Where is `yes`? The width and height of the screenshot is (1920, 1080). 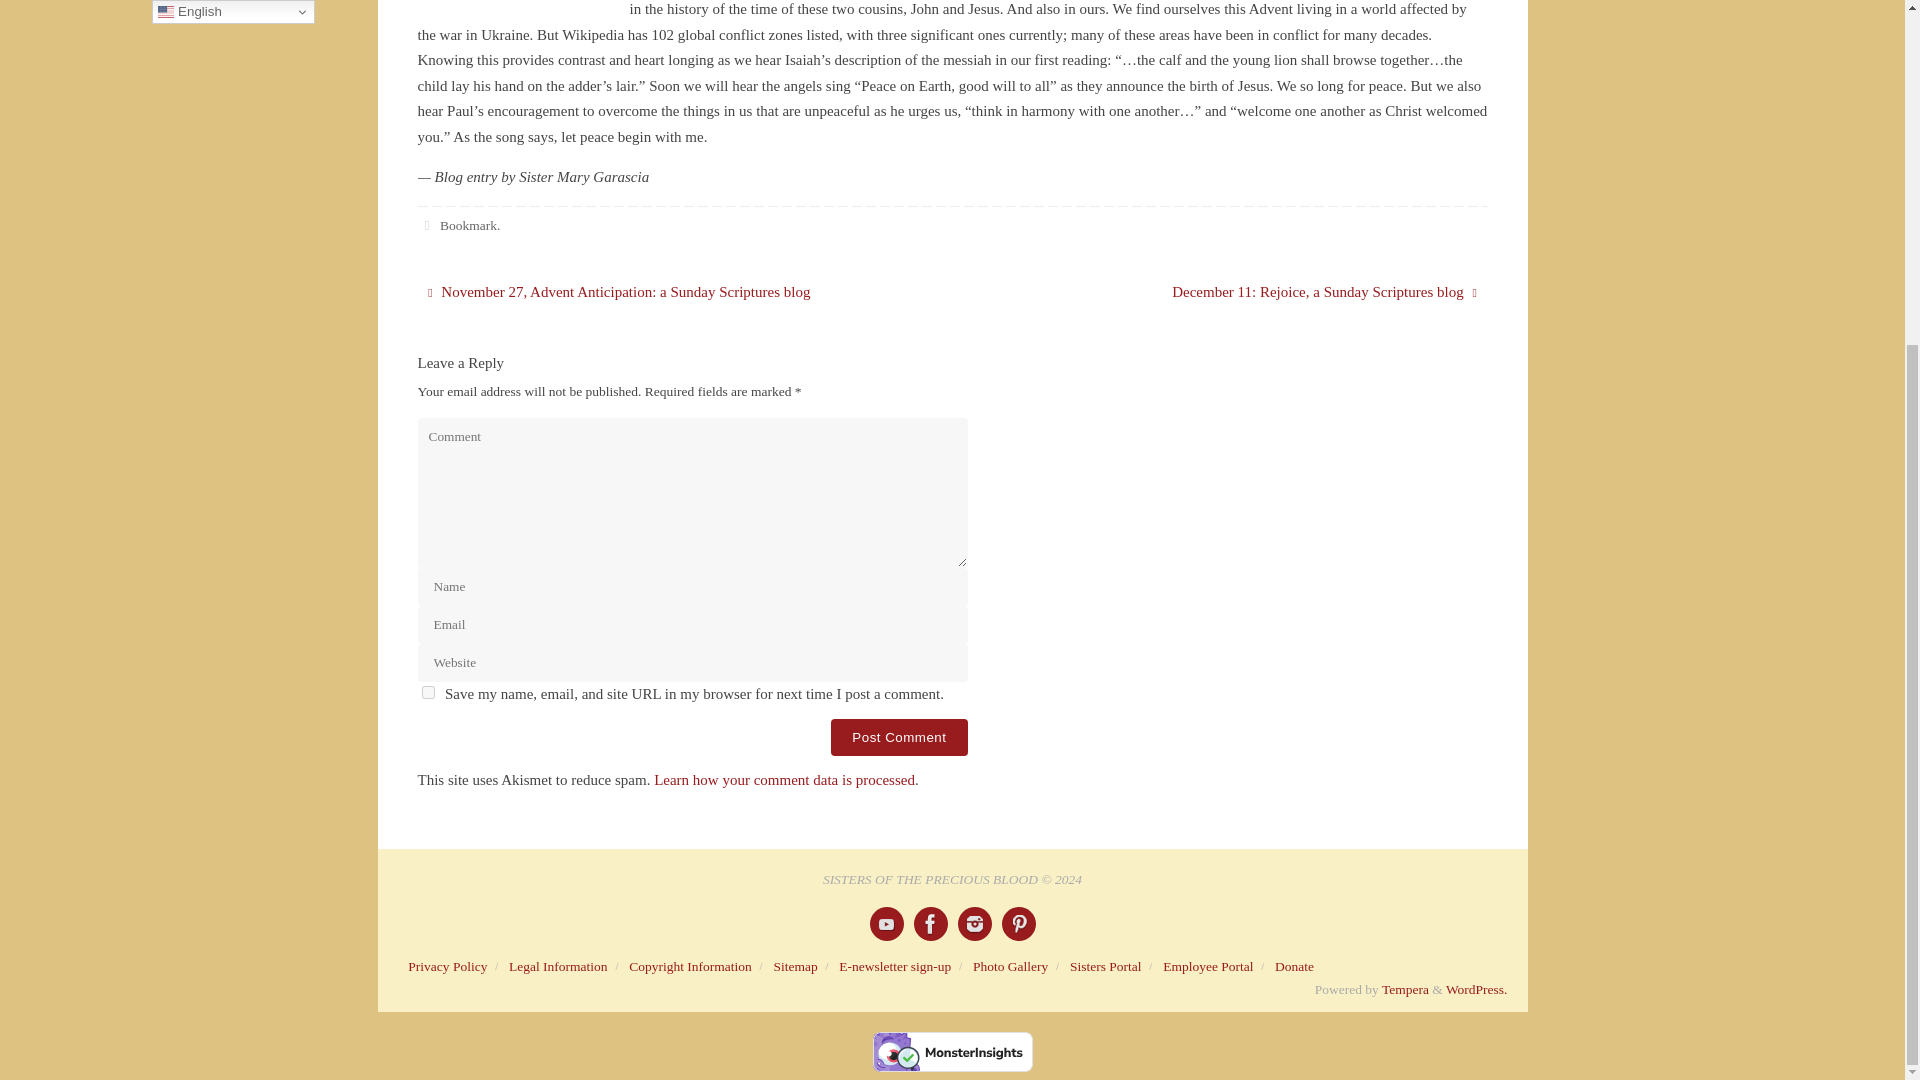 yes is located at coordinates (428, 692).